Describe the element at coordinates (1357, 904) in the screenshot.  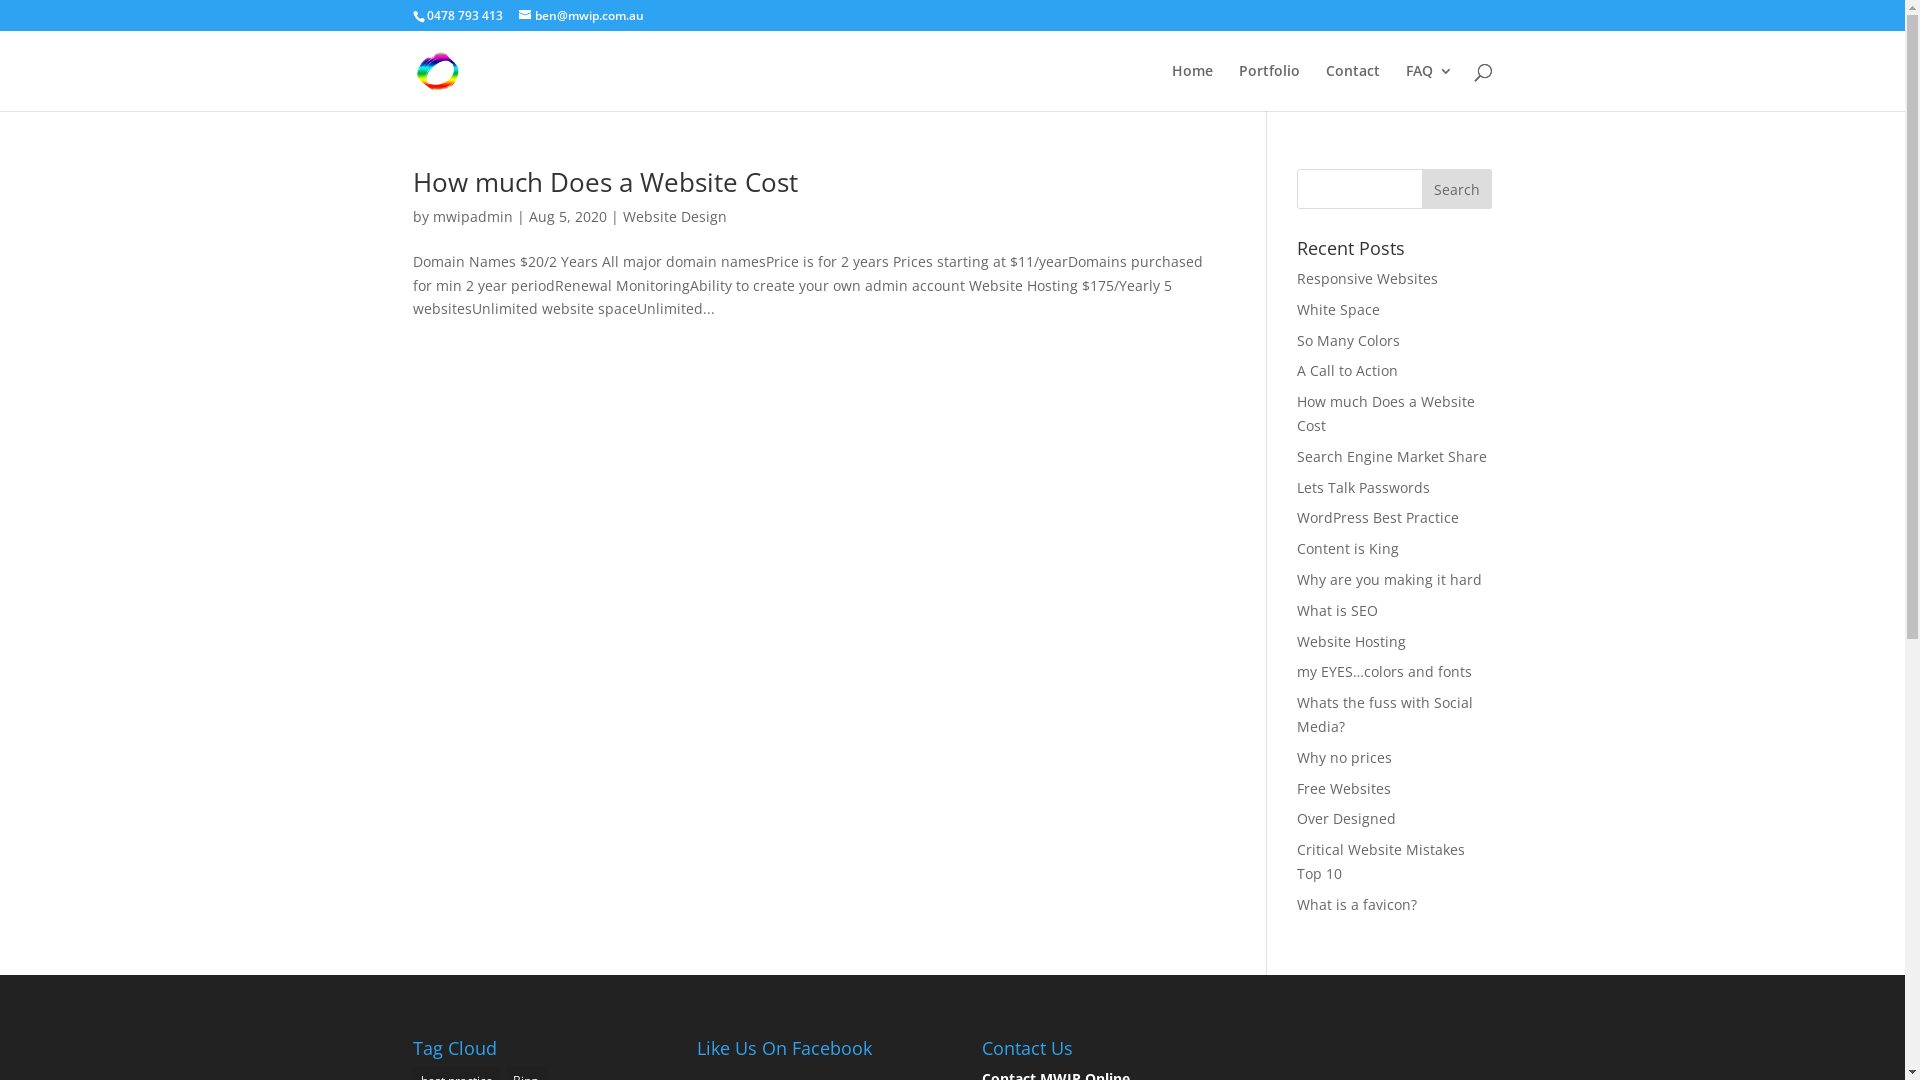
I see `What is a favicon?` at that location.